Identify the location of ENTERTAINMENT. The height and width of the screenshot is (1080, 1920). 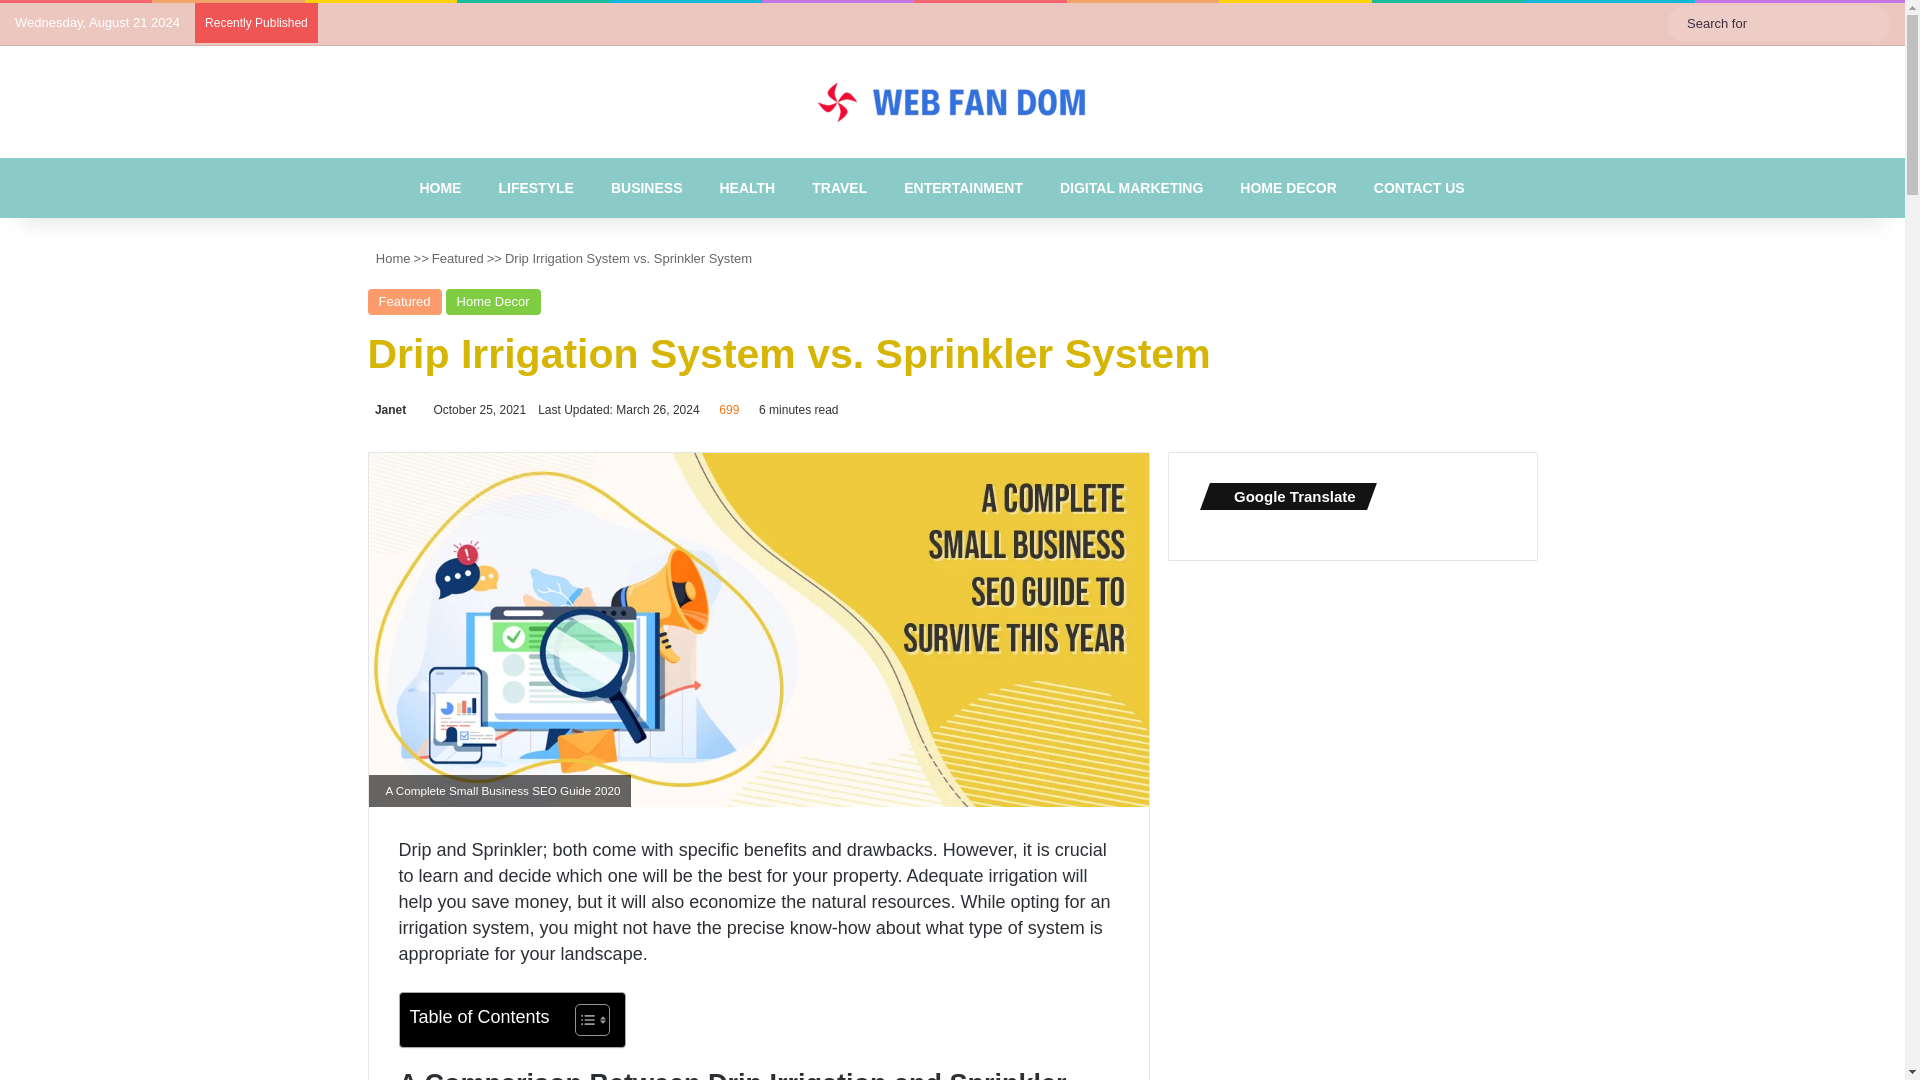
(958, 188).